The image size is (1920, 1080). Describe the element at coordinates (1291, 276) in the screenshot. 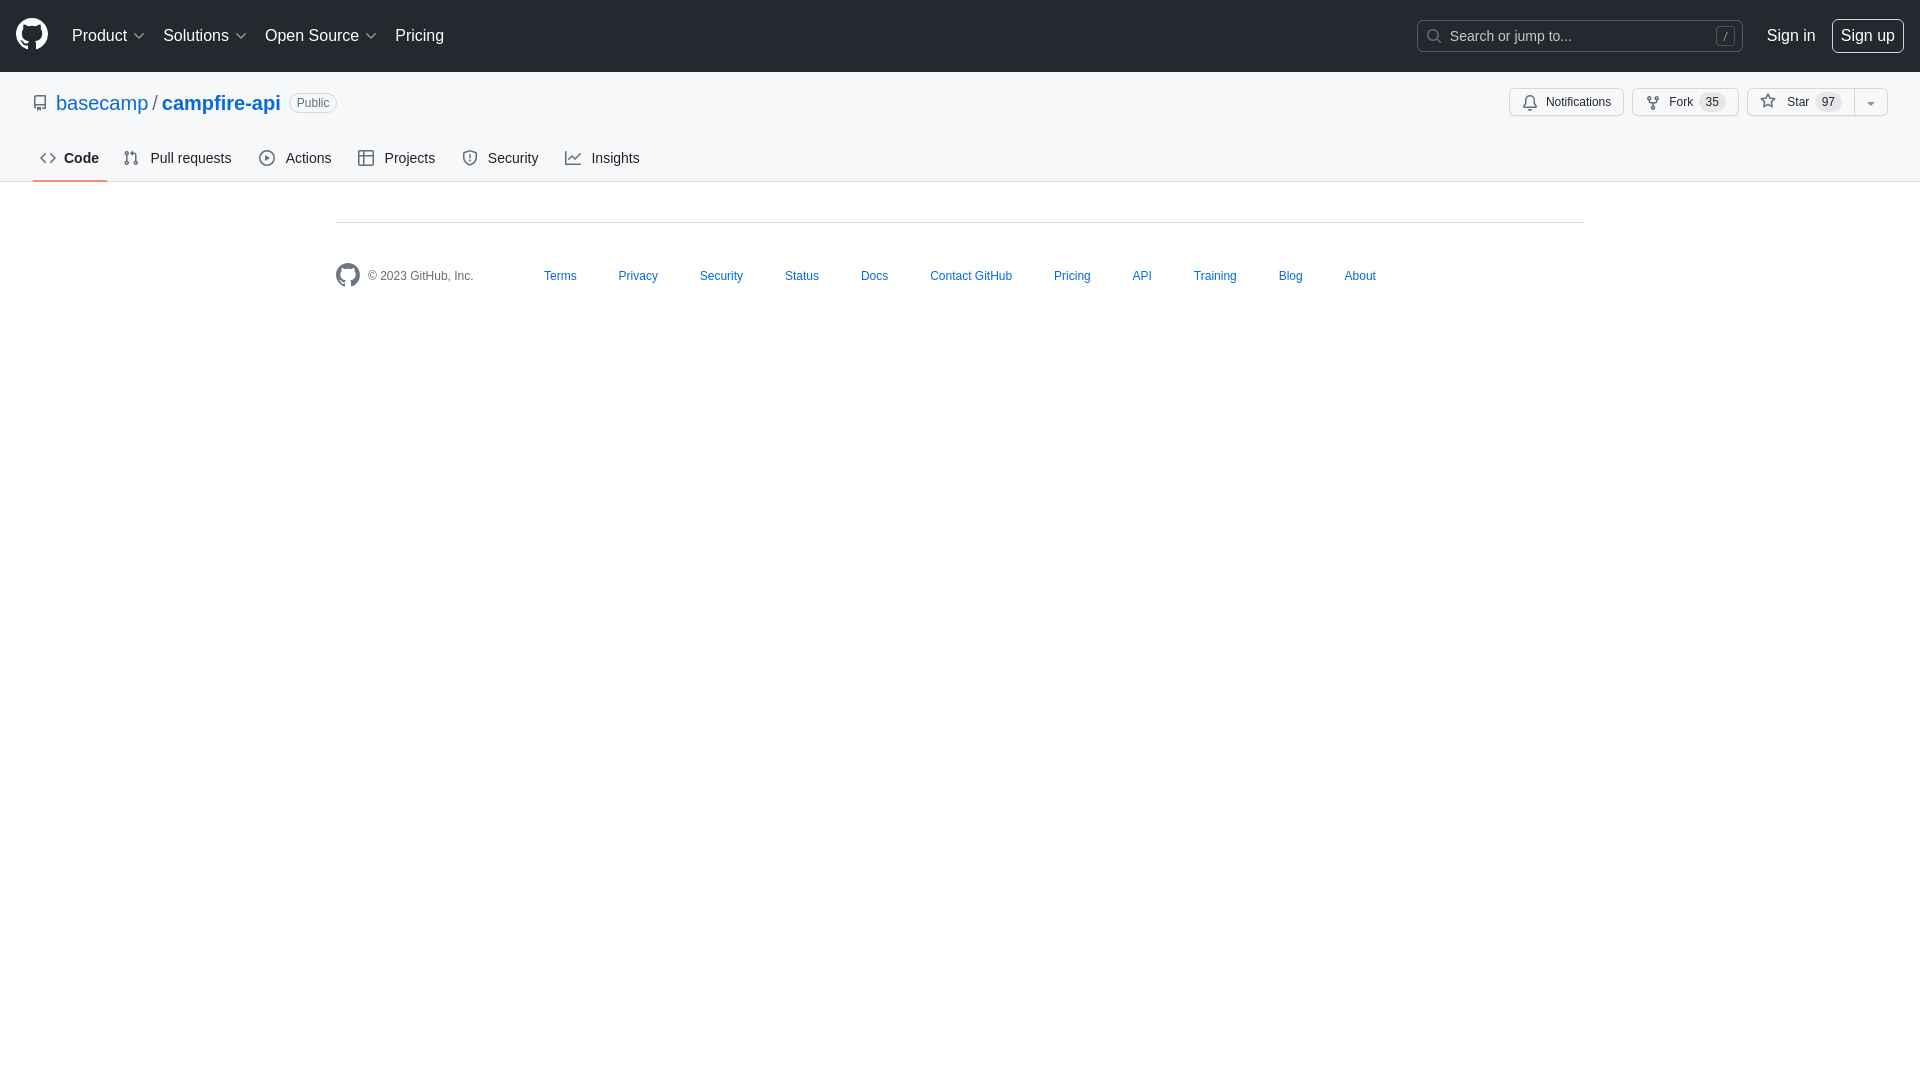

I see `Blog` at that location.